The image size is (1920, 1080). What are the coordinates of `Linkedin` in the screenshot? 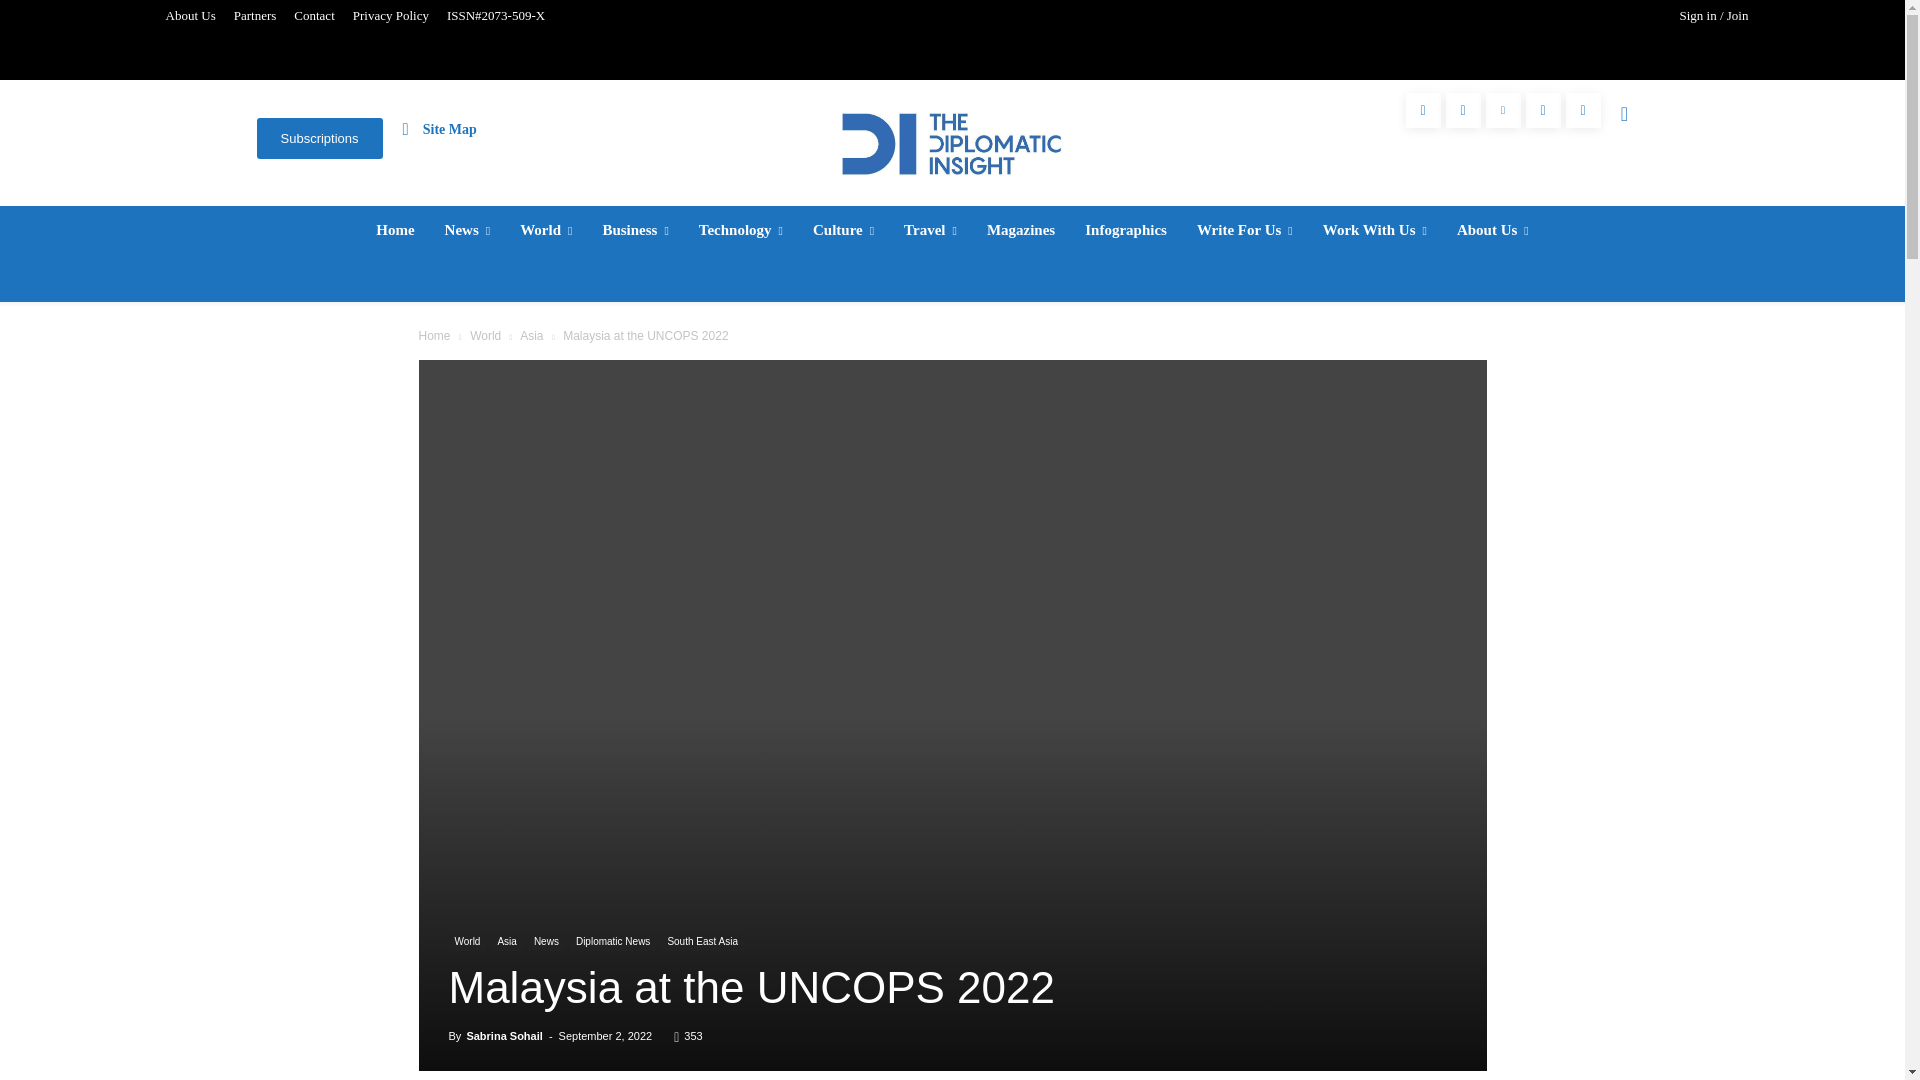 It's located at (1503, 109).